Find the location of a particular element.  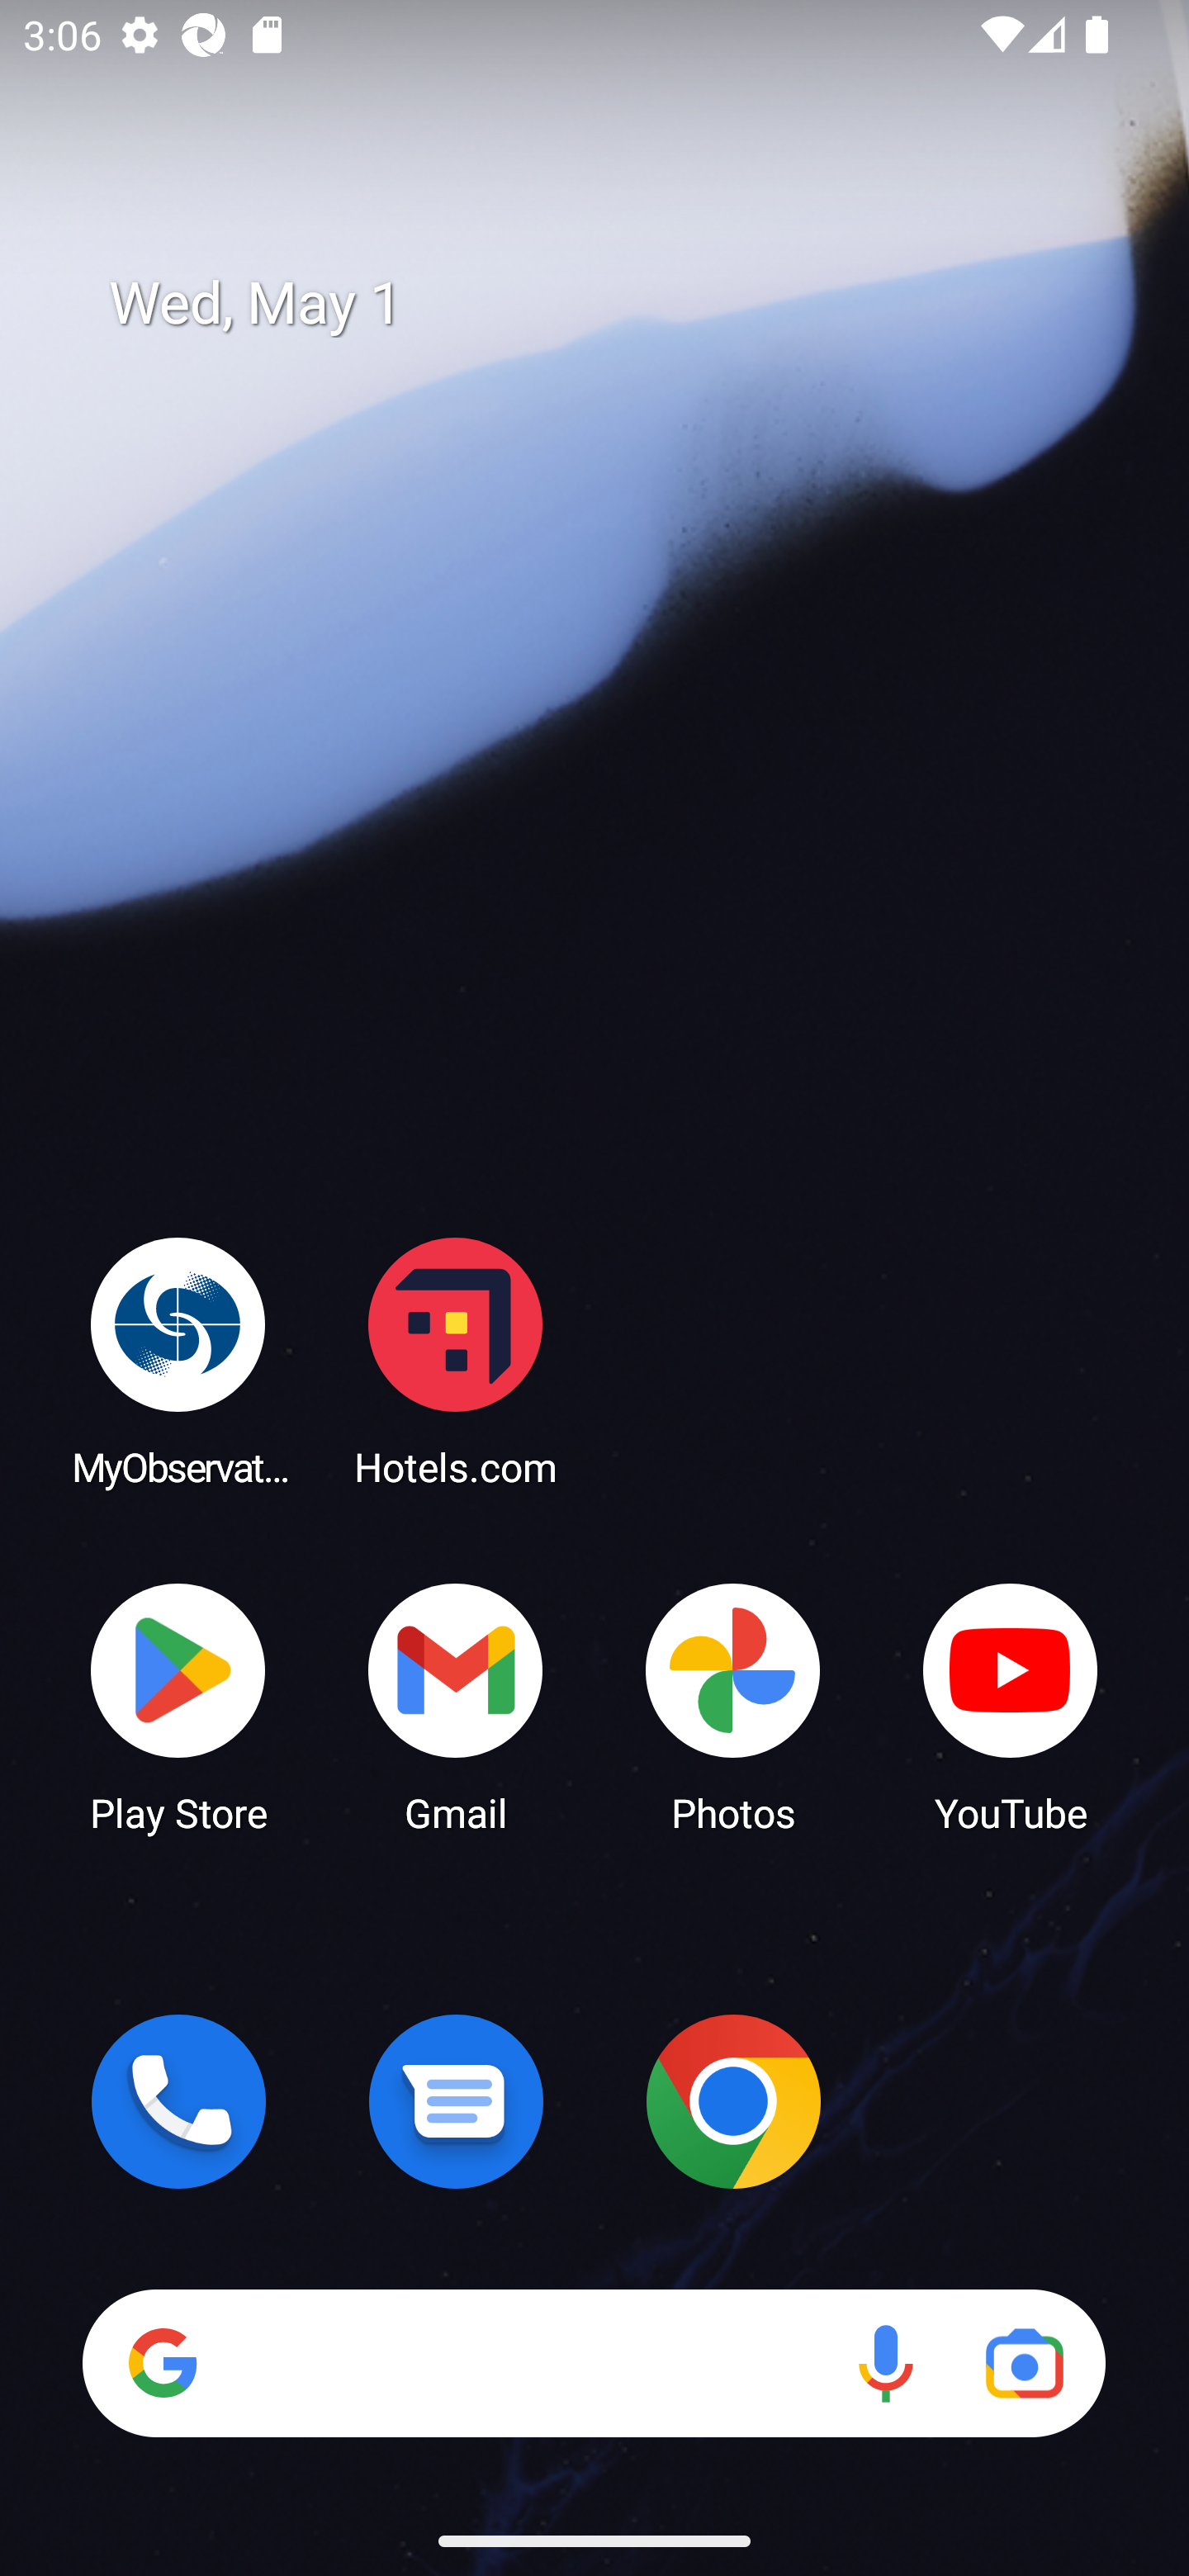

Hotels.com is located at coordinates (456, 1361).